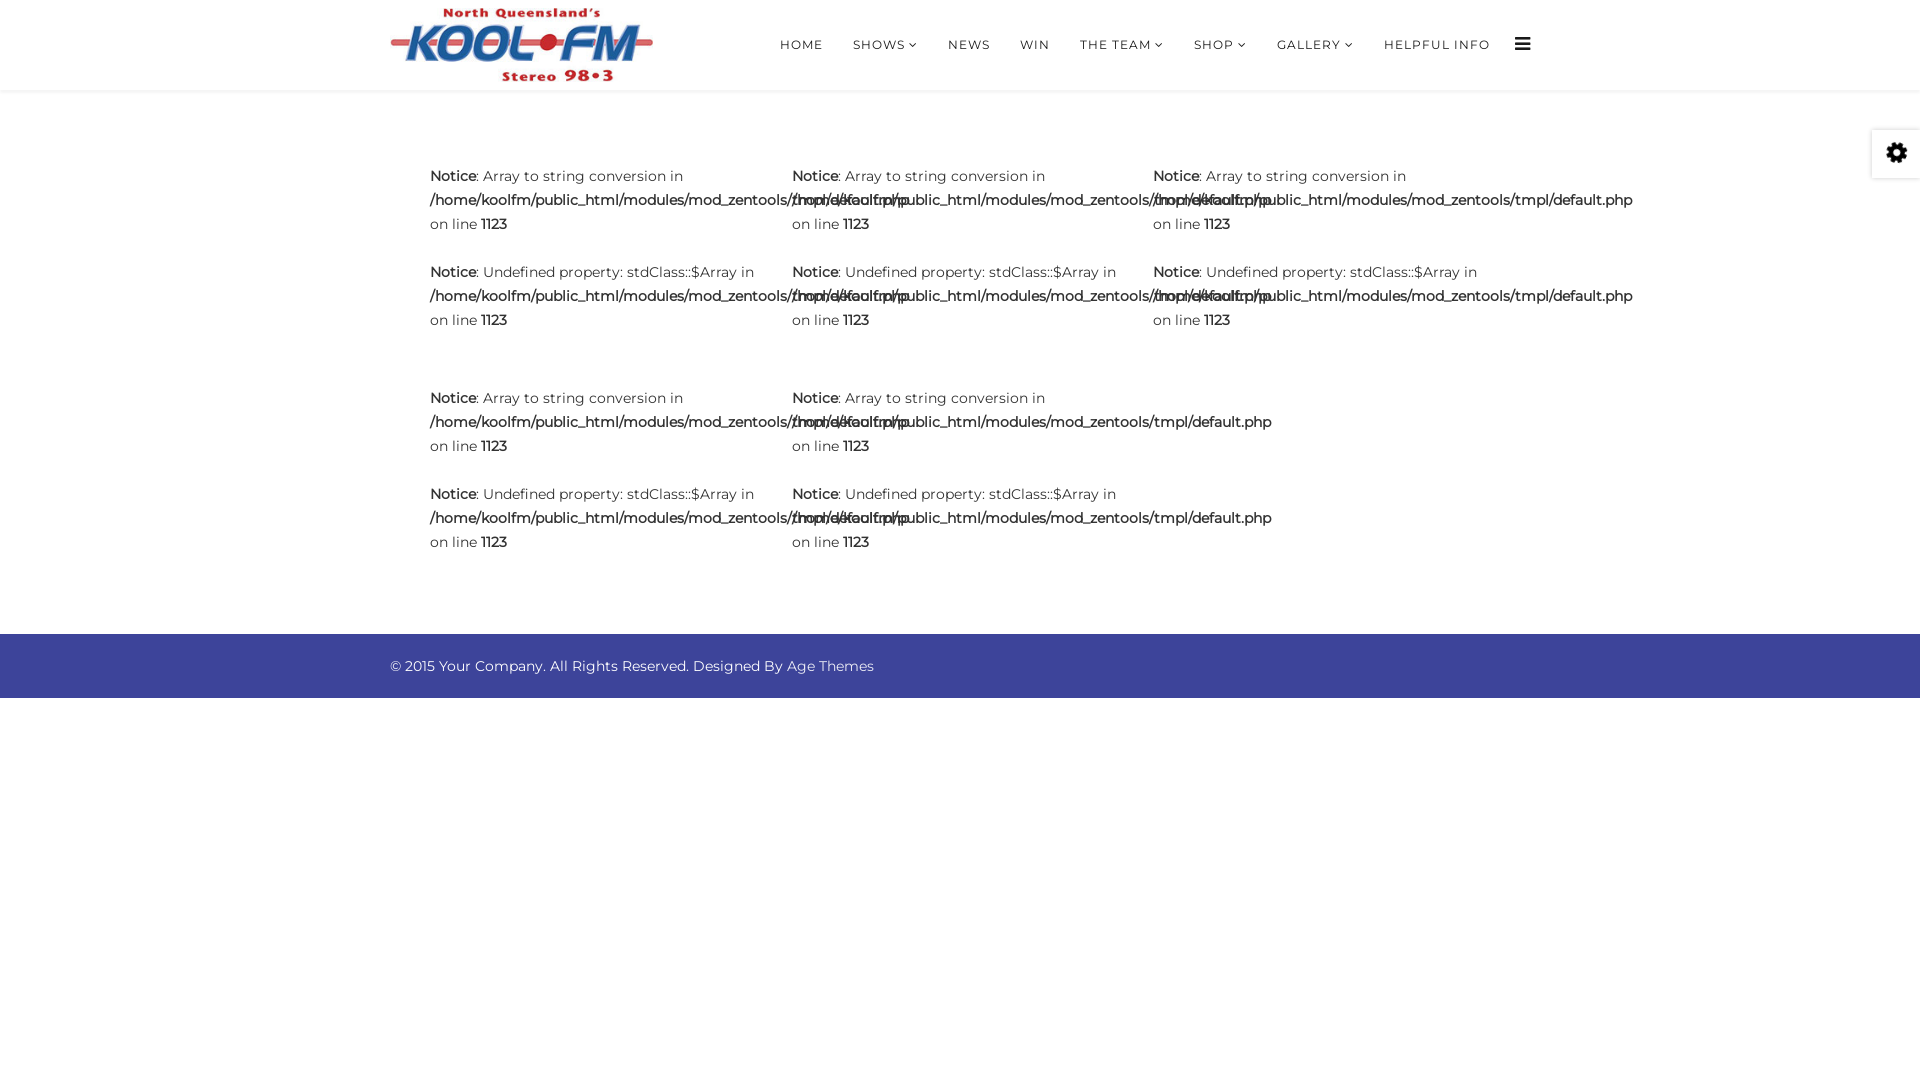 Image resolution: width=1920 pixels, height=1080 pixels. I want to click on HELPFUL INFO, so click(1437, 45).